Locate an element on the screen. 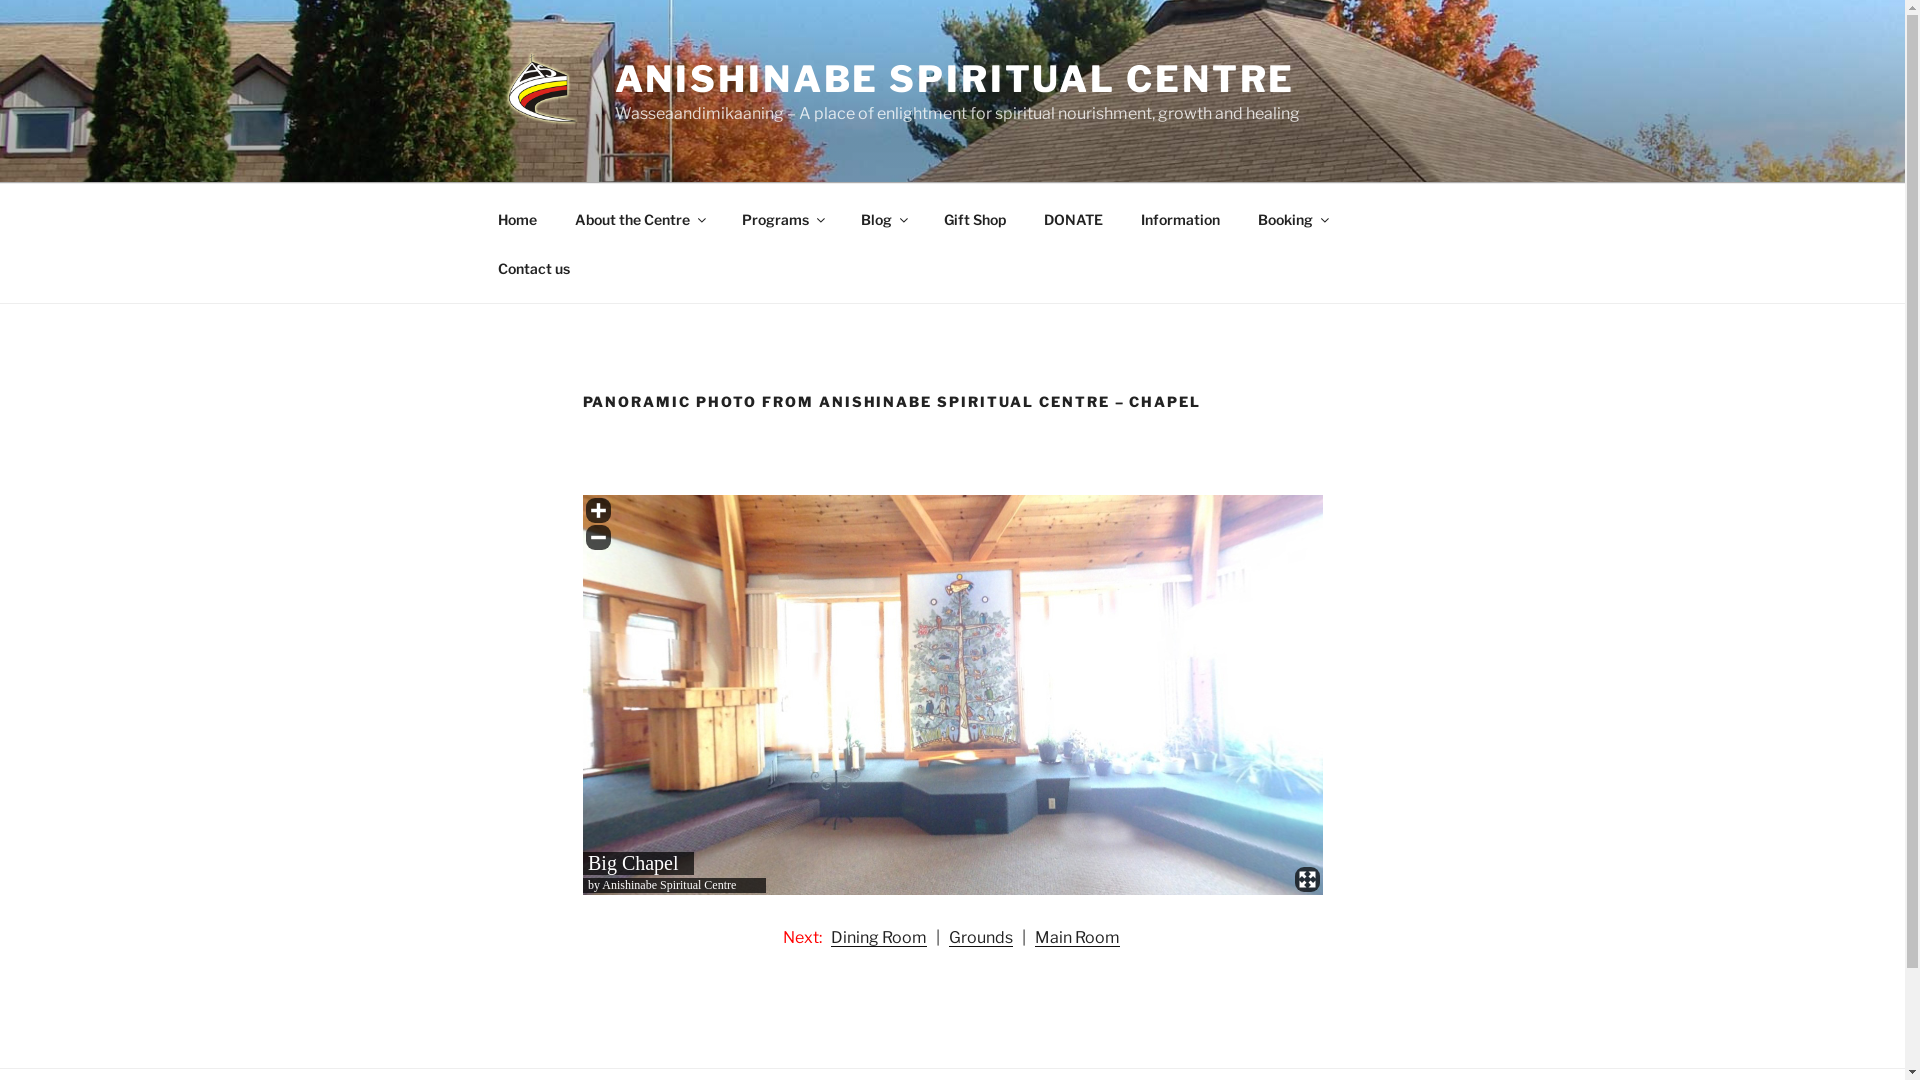 Image resolution: width=1920 pixels, height=1080 pixels. Blog is located at coordinates (884, 218).